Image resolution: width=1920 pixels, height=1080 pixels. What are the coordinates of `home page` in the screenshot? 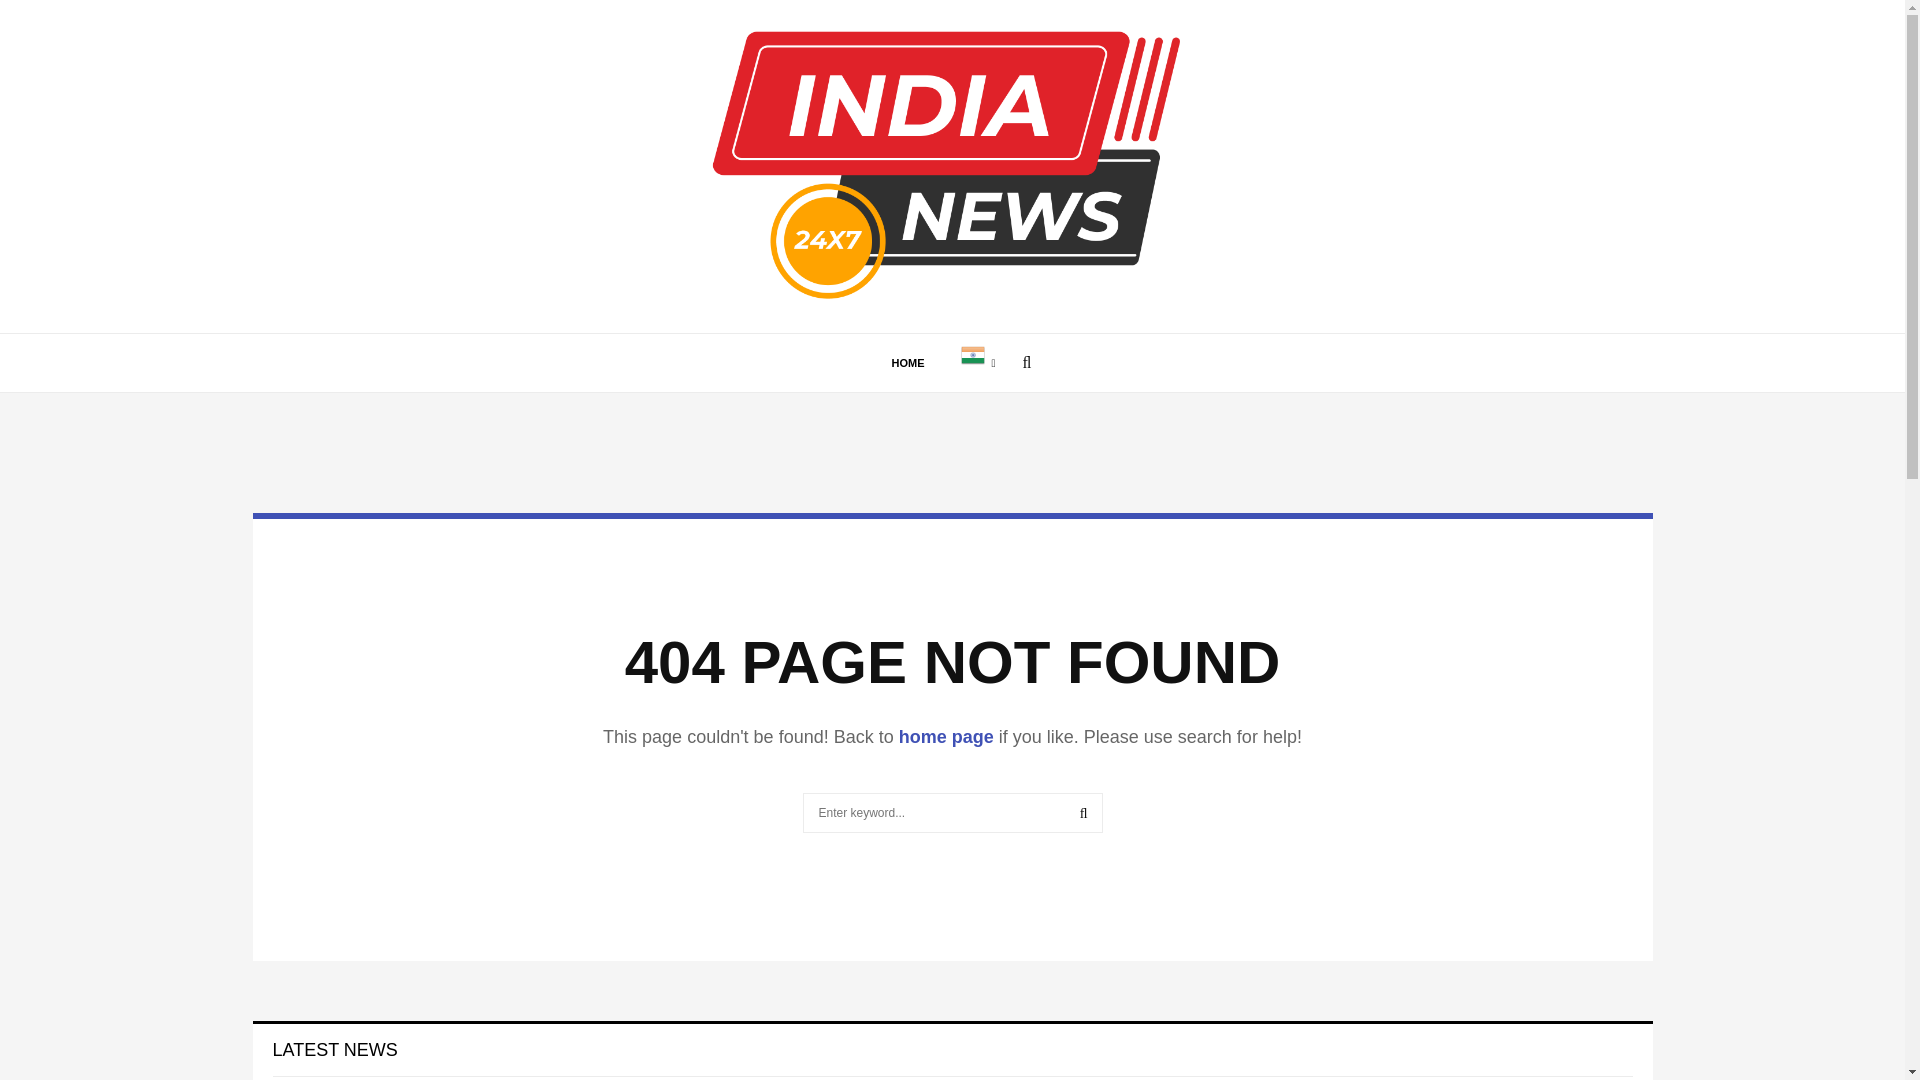 It's located at (946, 736).